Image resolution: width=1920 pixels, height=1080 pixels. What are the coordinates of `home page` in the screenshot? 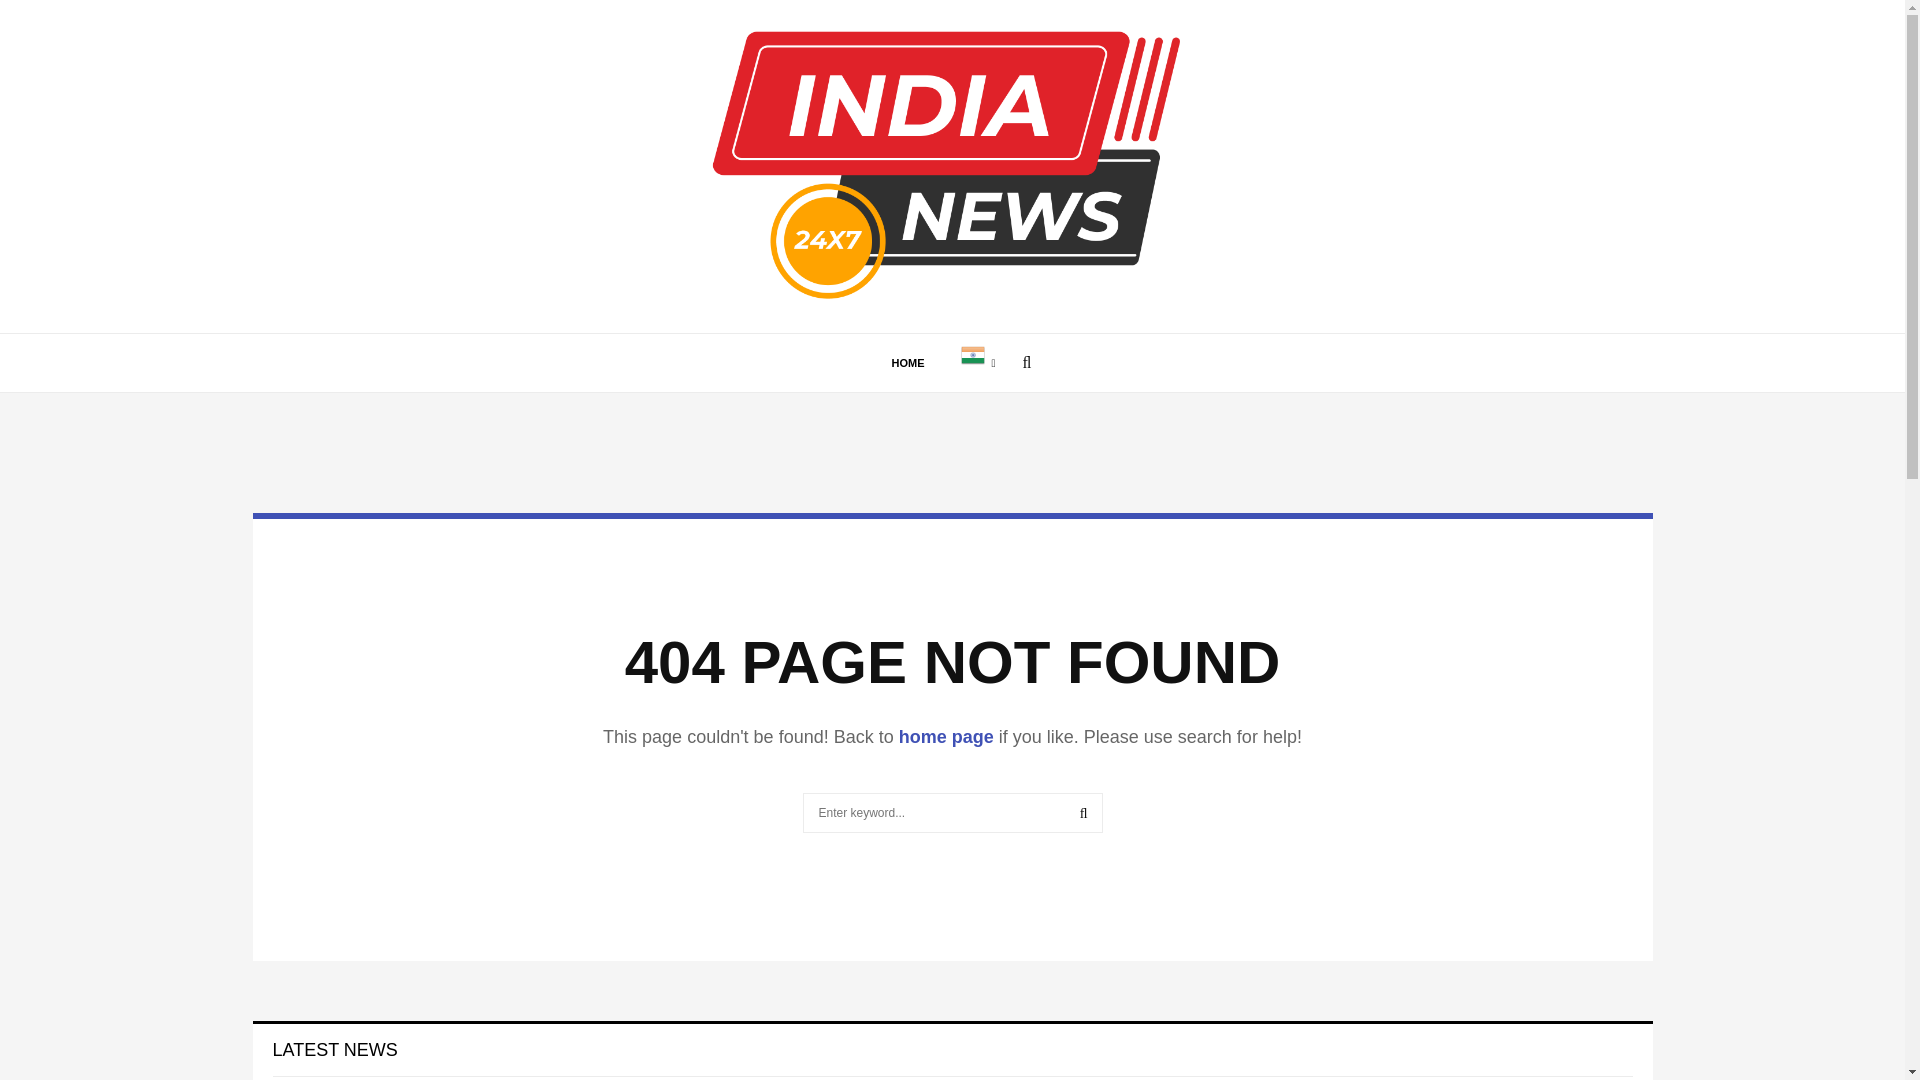 It's located at (946, 736).